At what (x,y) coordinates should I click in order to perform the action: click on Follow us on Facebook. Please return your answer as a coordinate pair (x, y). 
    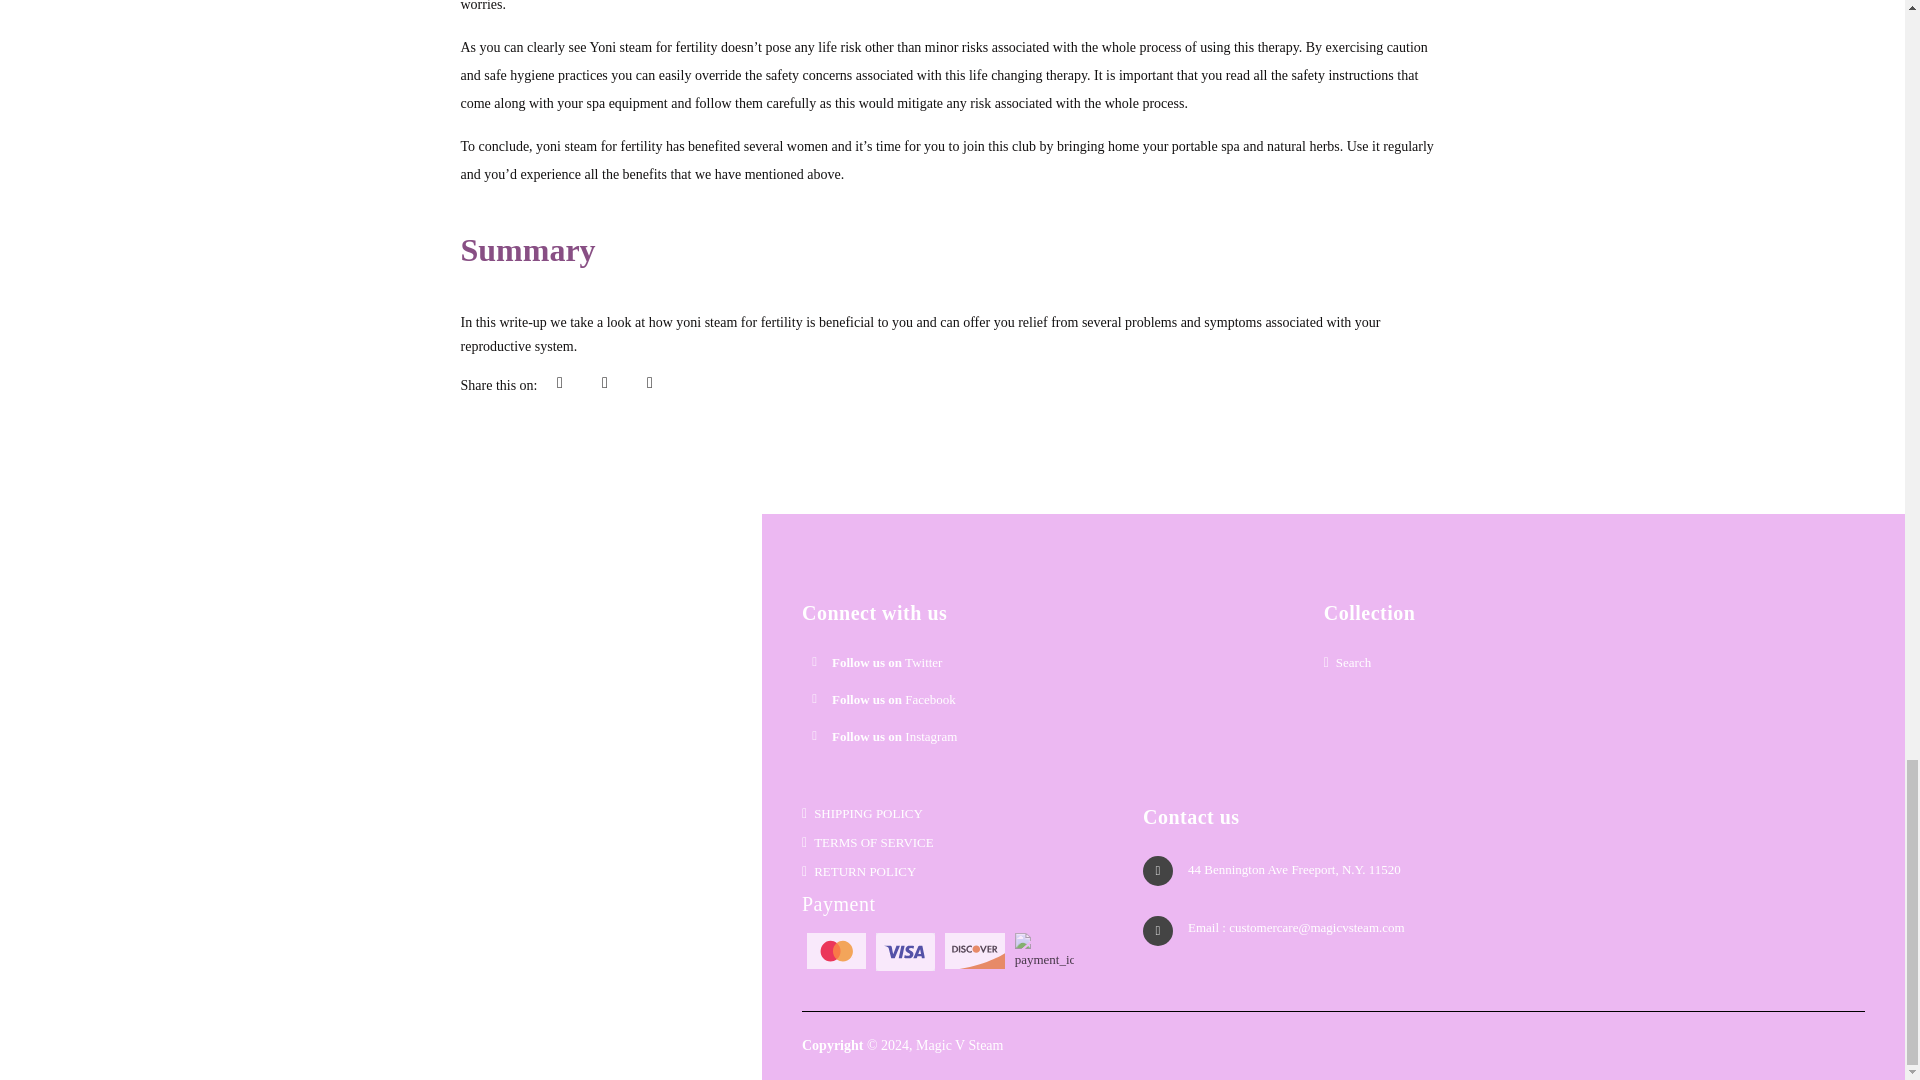
    Looking at the image, I should click on (894, 700).